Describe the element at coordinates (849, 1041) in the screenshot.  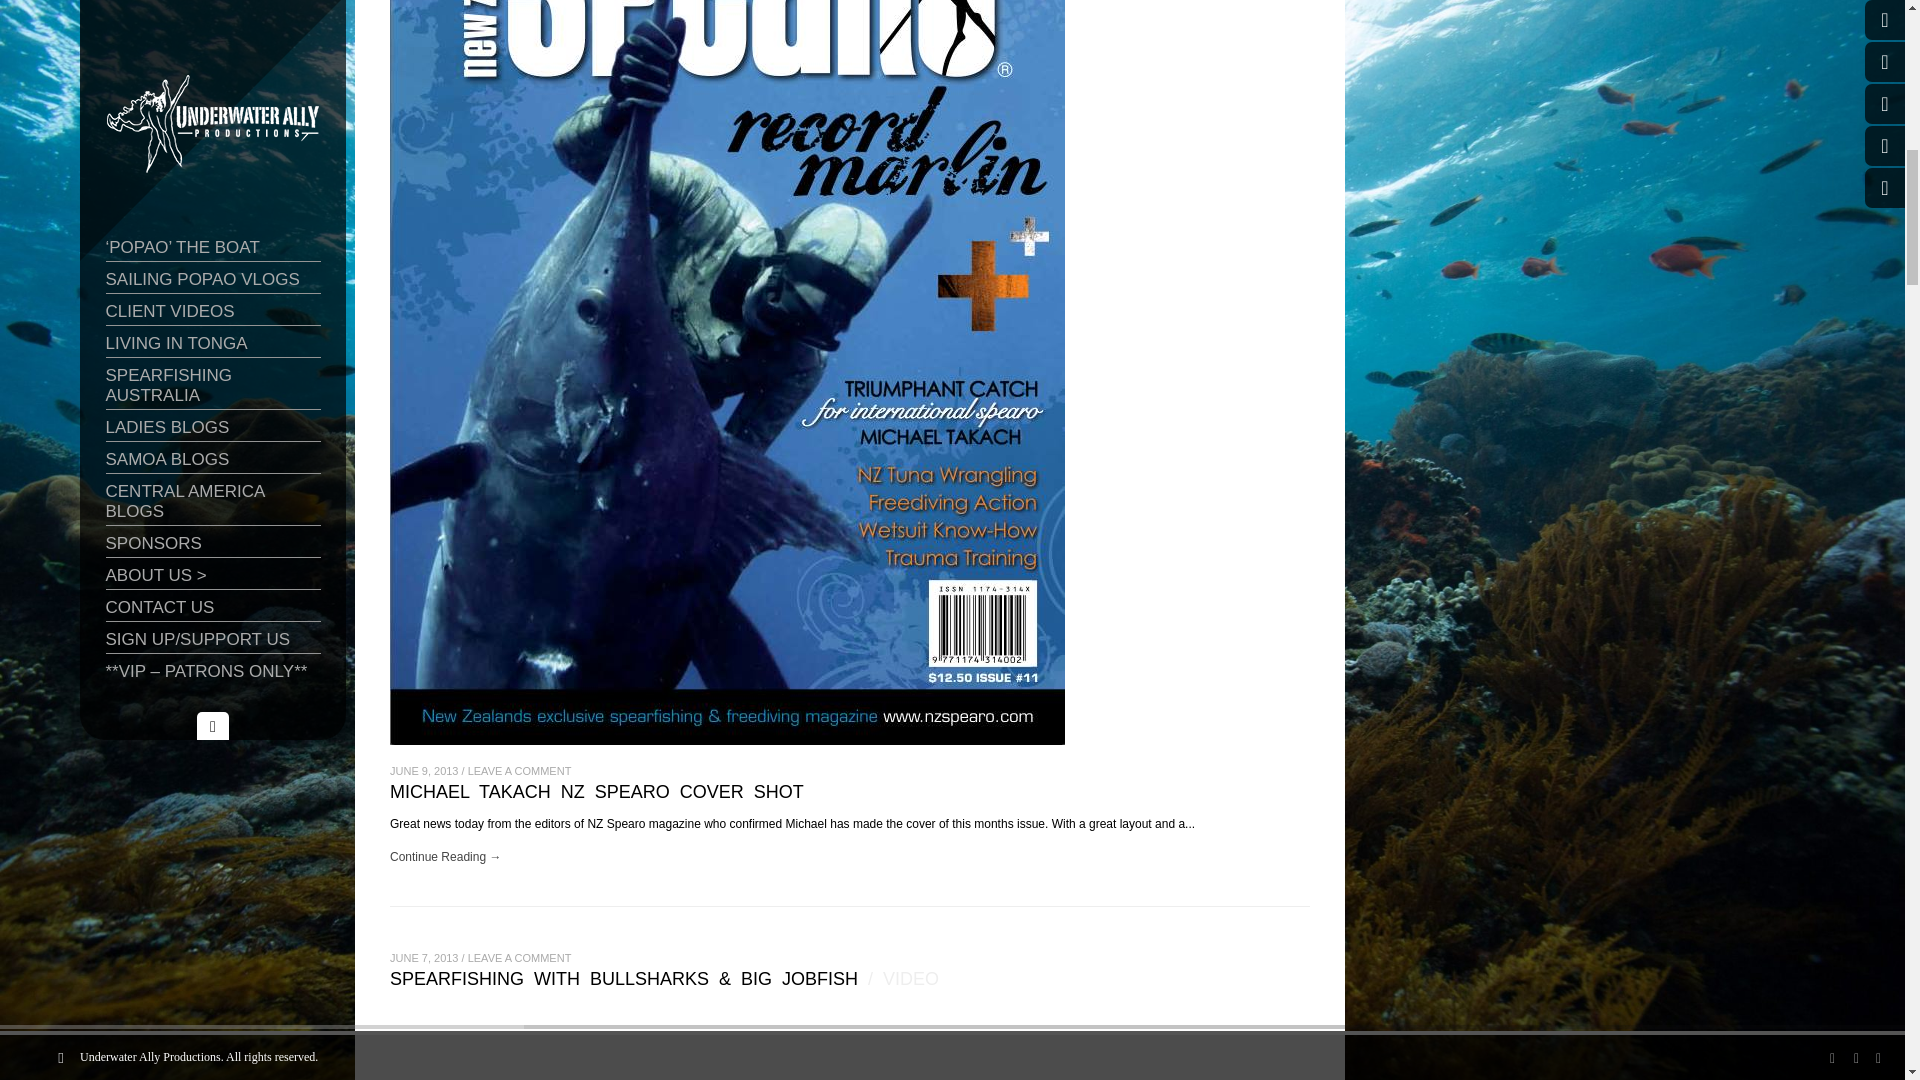
I see `YouTube player` at that location.